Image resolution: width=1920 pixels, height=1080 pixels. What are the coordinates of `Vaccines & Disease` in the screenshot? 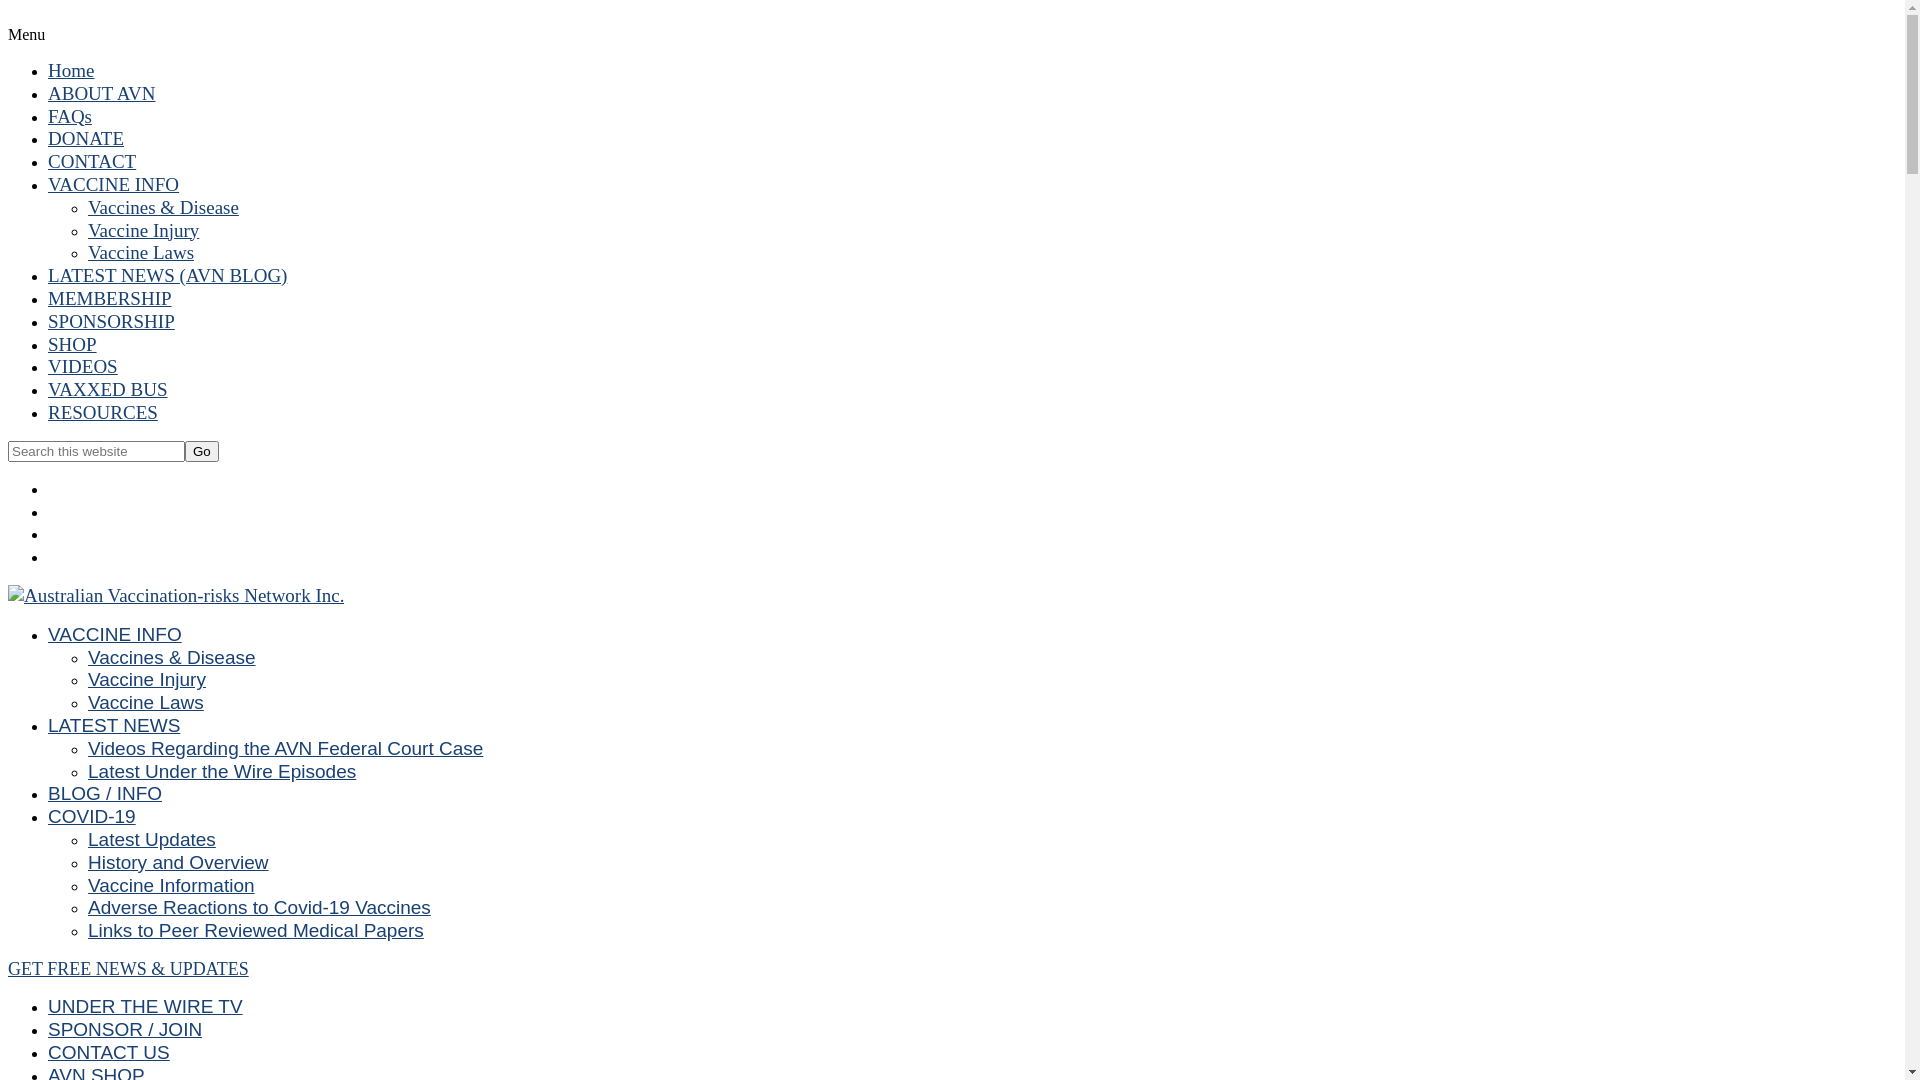 It's located at (164, 208).